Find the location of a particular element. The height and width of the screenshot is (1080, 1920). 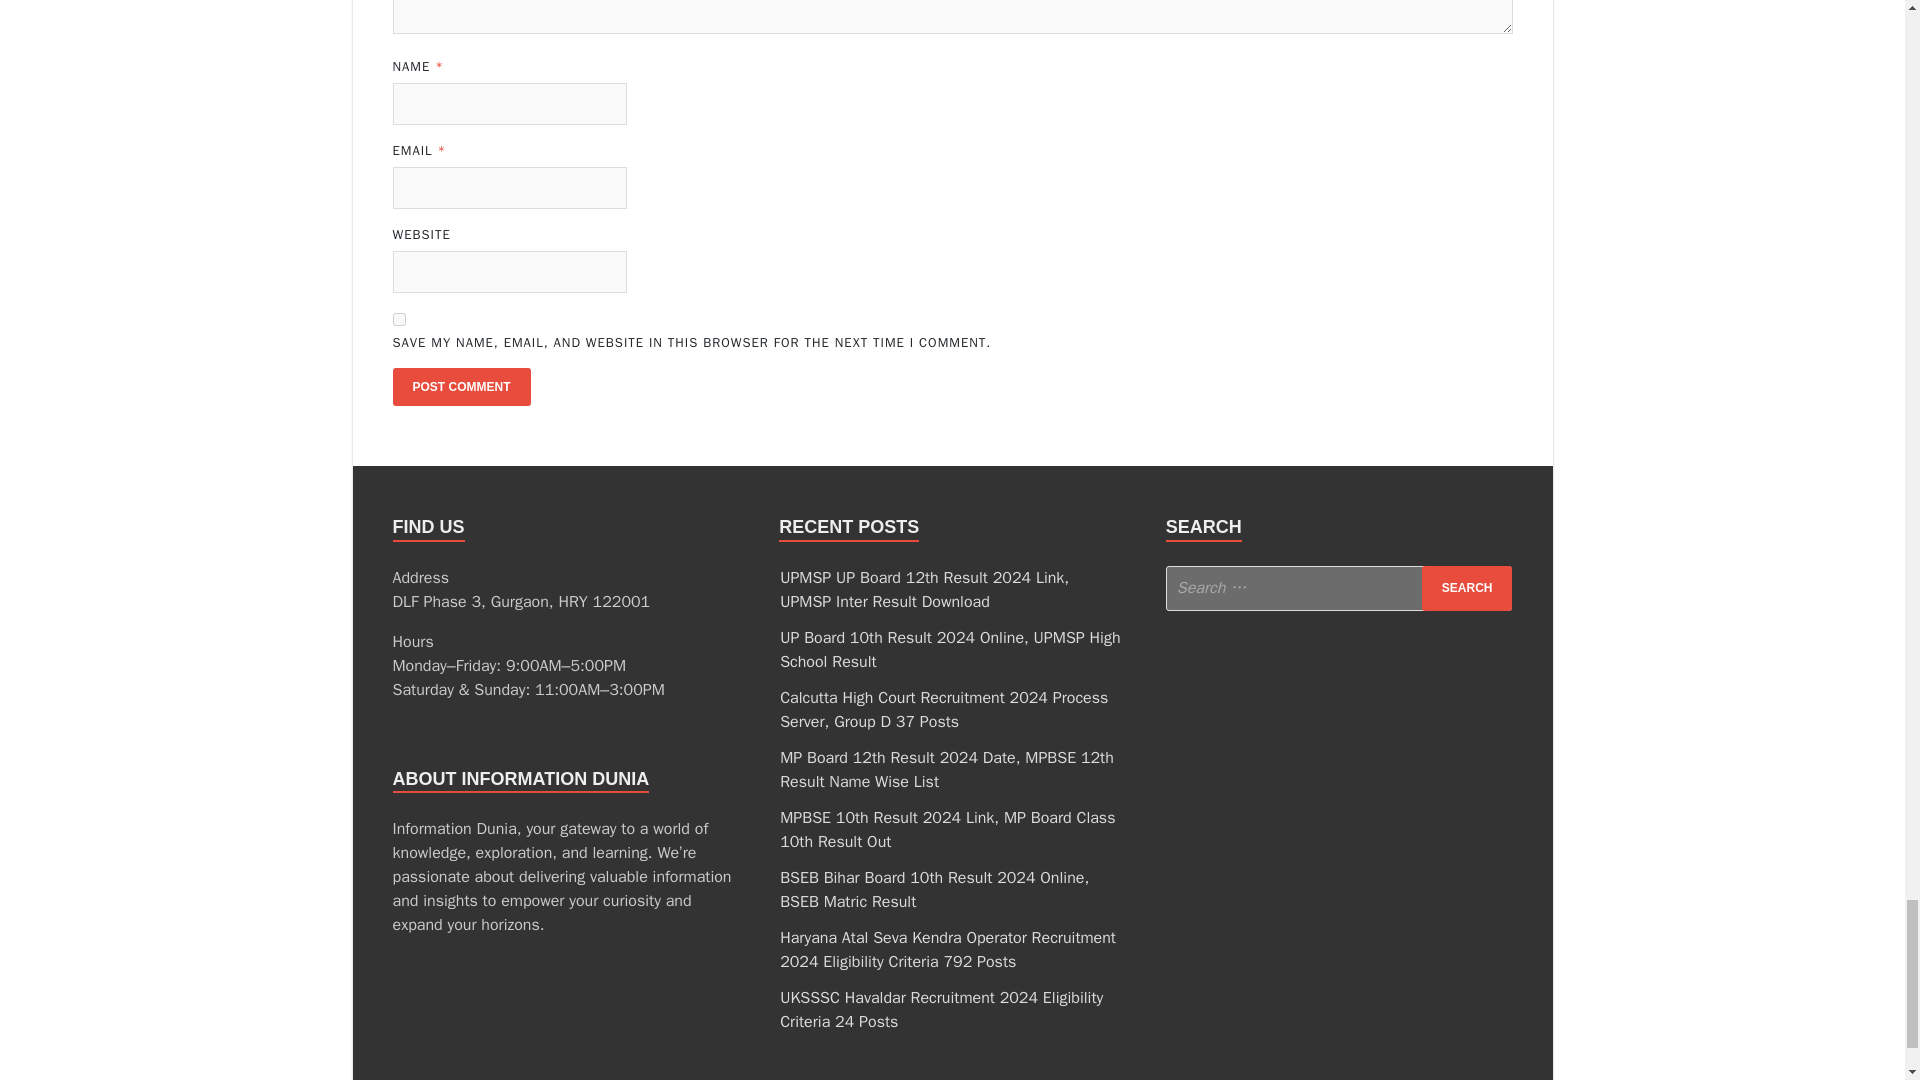

Search is located at coordinates (1467, 588).